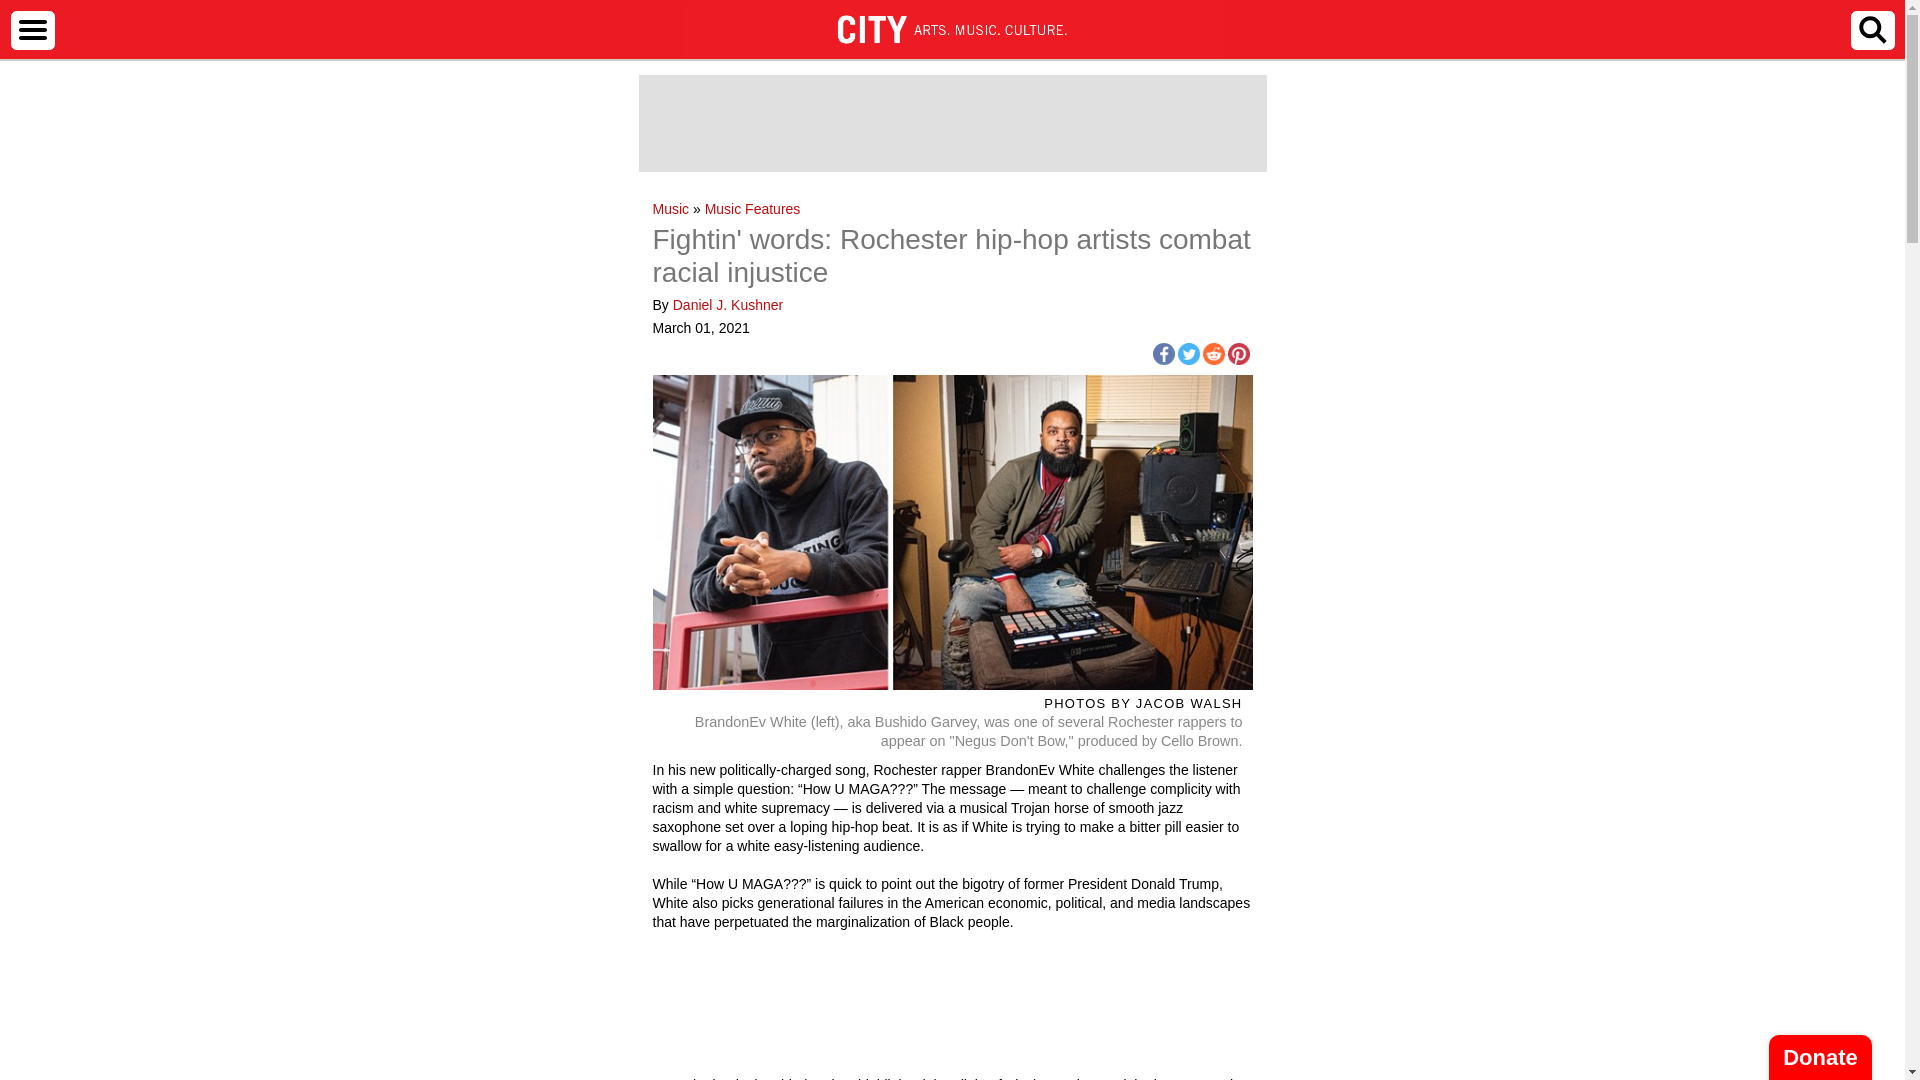 The height and width of the screenshot is (1080, 1920). Describe the element at coordinates (1238, 354) in the screenshot. I see `Pinterest` at that location.